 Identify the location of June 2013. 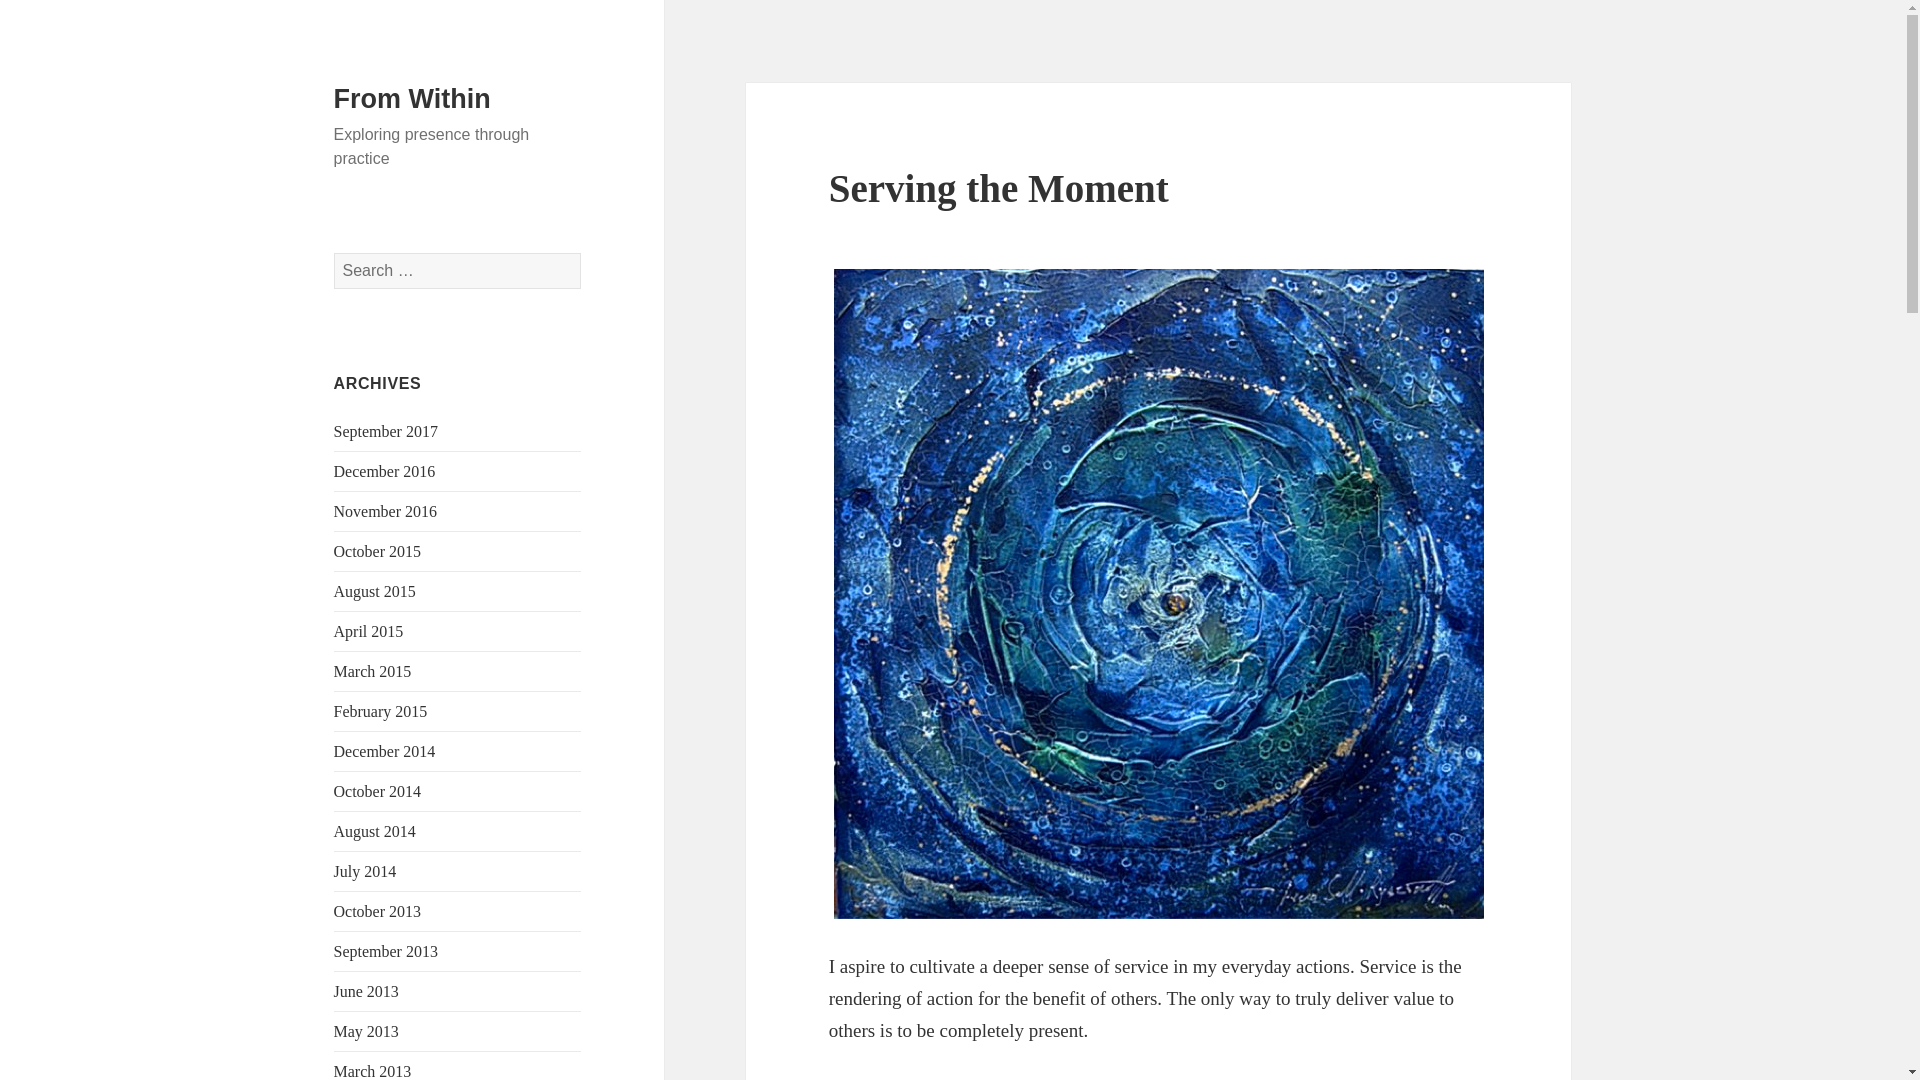
(366, 991).